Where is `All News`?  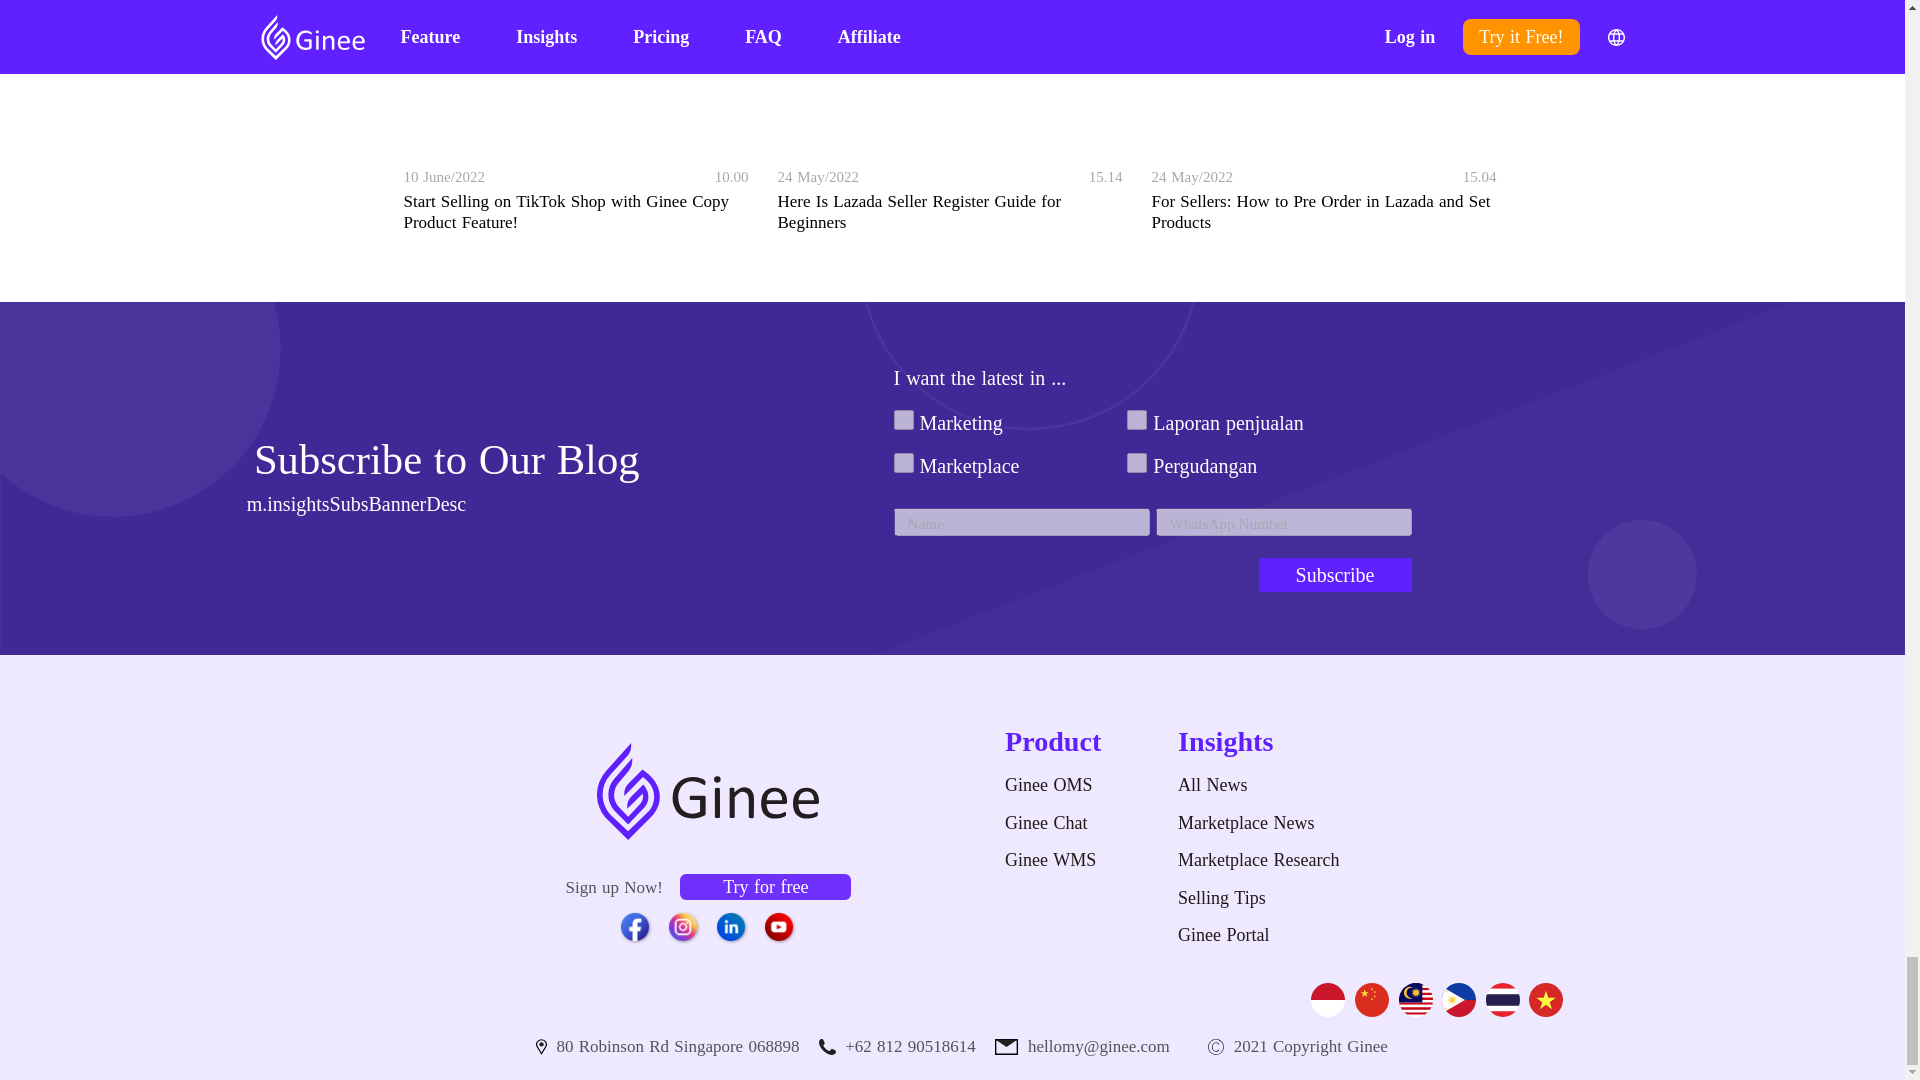 All News is located at coordinates (1258, 786).